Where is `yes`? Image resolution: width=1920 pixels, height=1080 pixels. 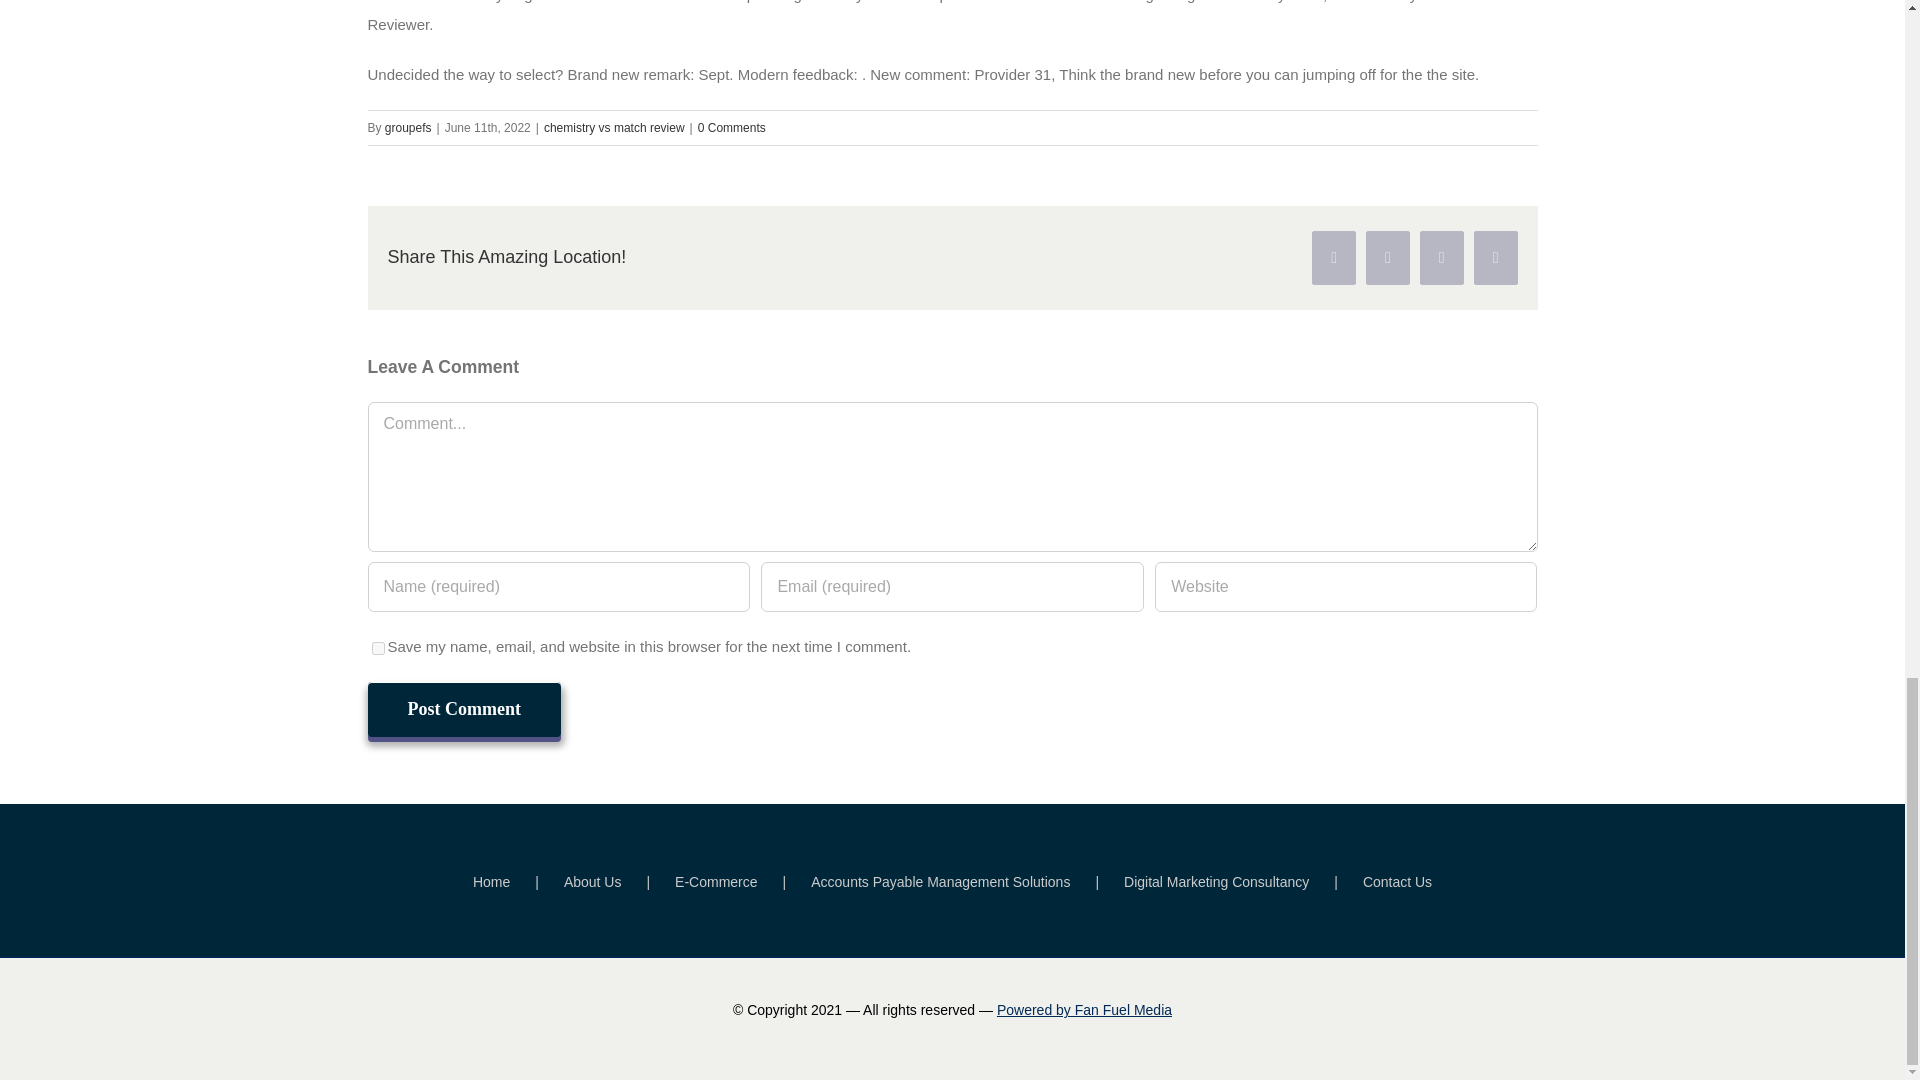 yes is located at coordinates (378, 648).